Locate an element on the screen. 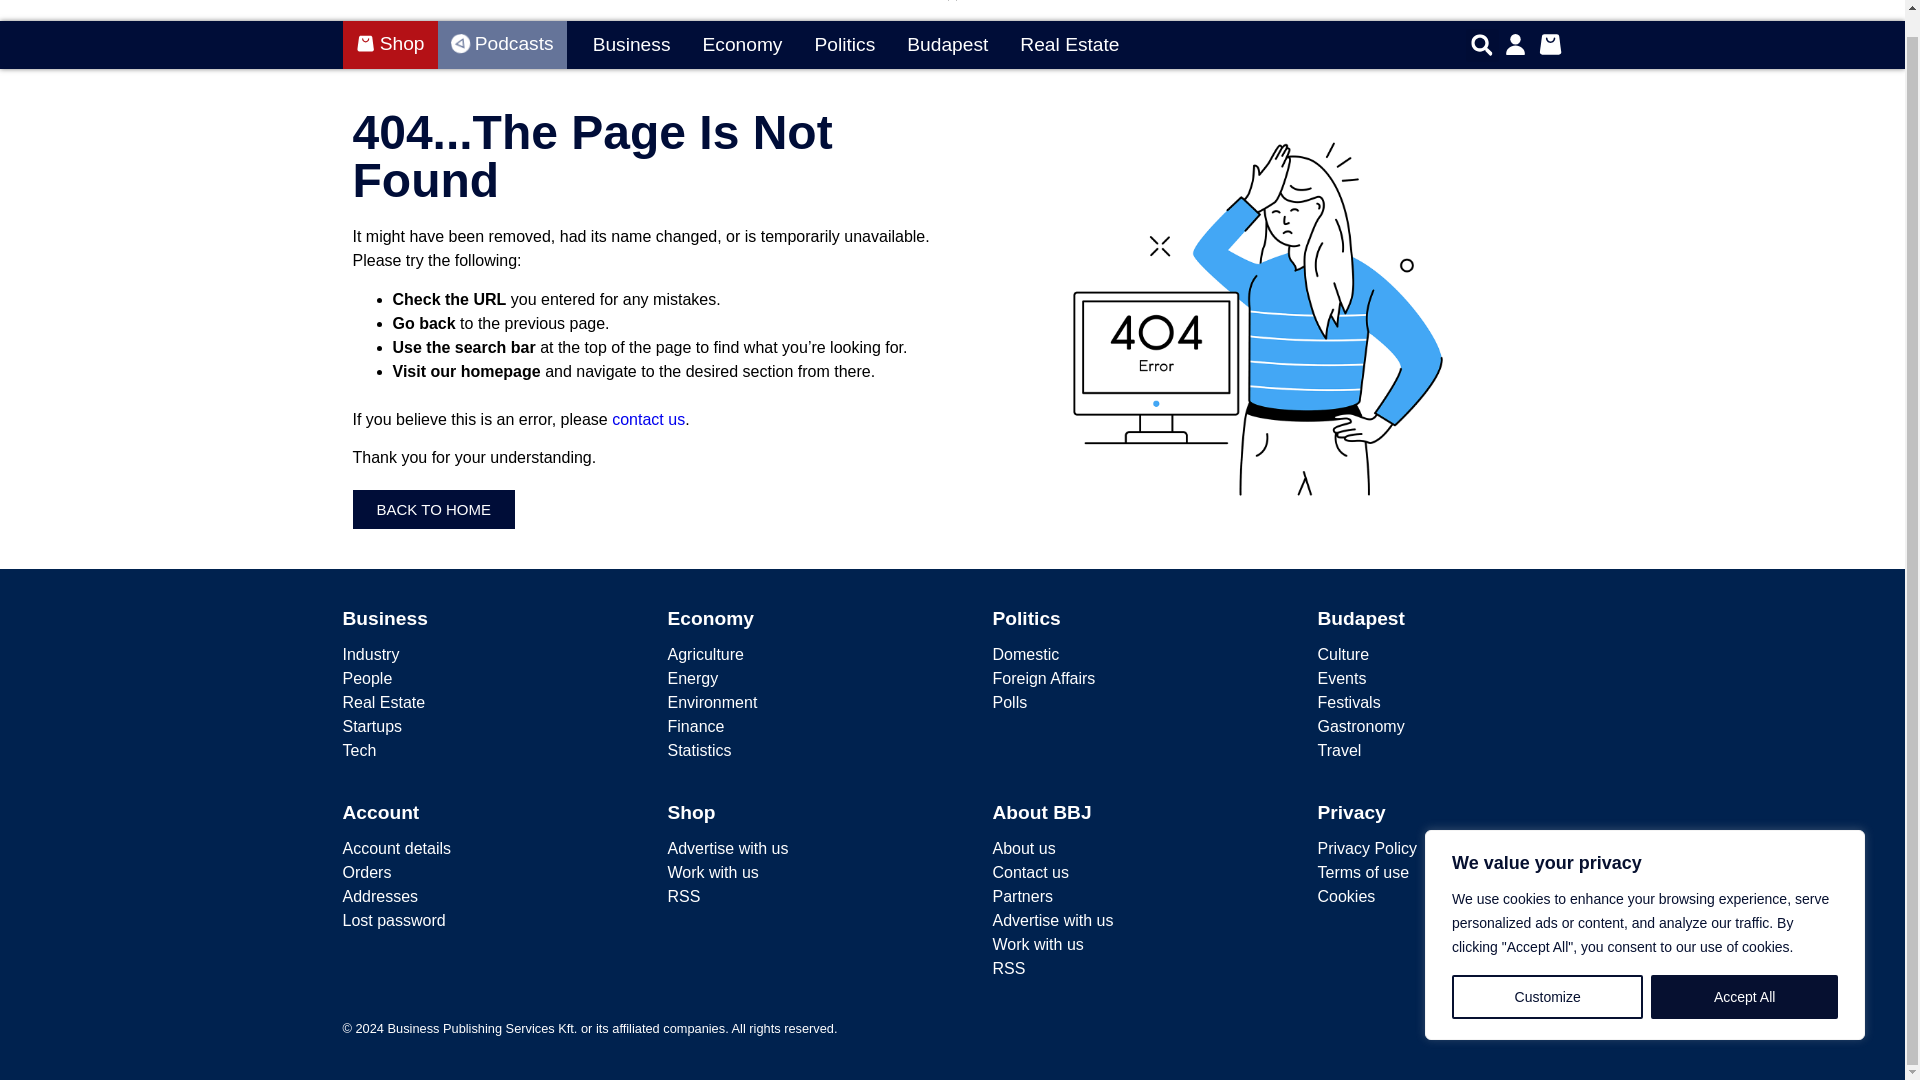  Agriculture is located at coordinates (790, 654).